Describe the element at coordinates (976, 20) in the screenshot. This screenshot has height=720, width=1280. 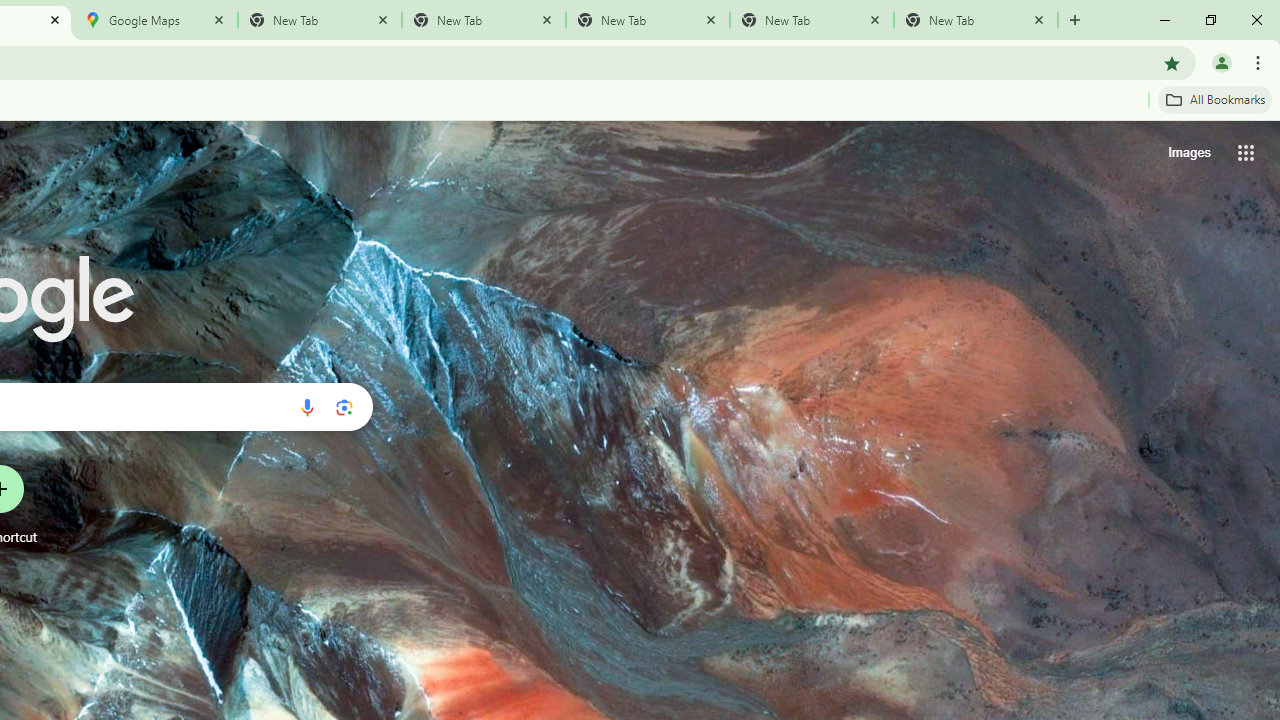
I see `New Tab` at that location.